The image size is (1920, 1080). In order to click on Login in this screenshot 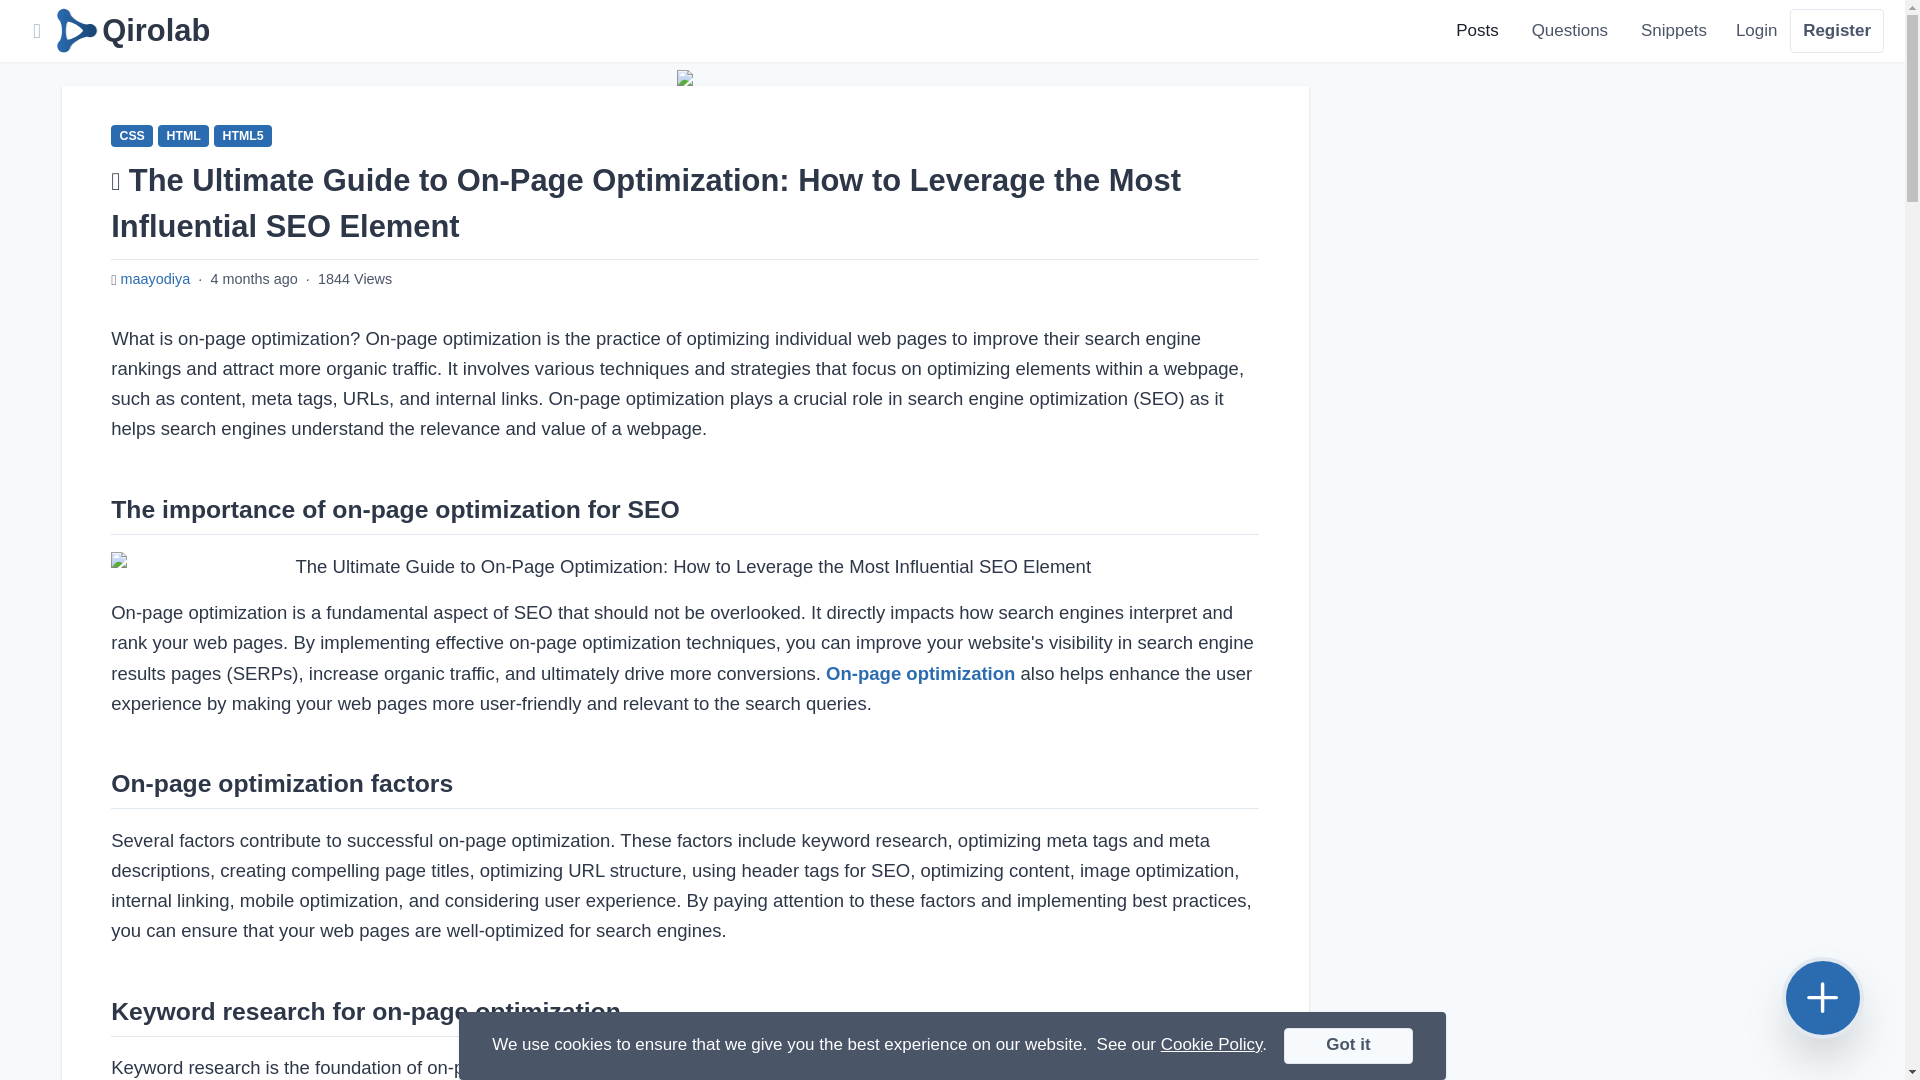, I will do `click(1756, 30)`.